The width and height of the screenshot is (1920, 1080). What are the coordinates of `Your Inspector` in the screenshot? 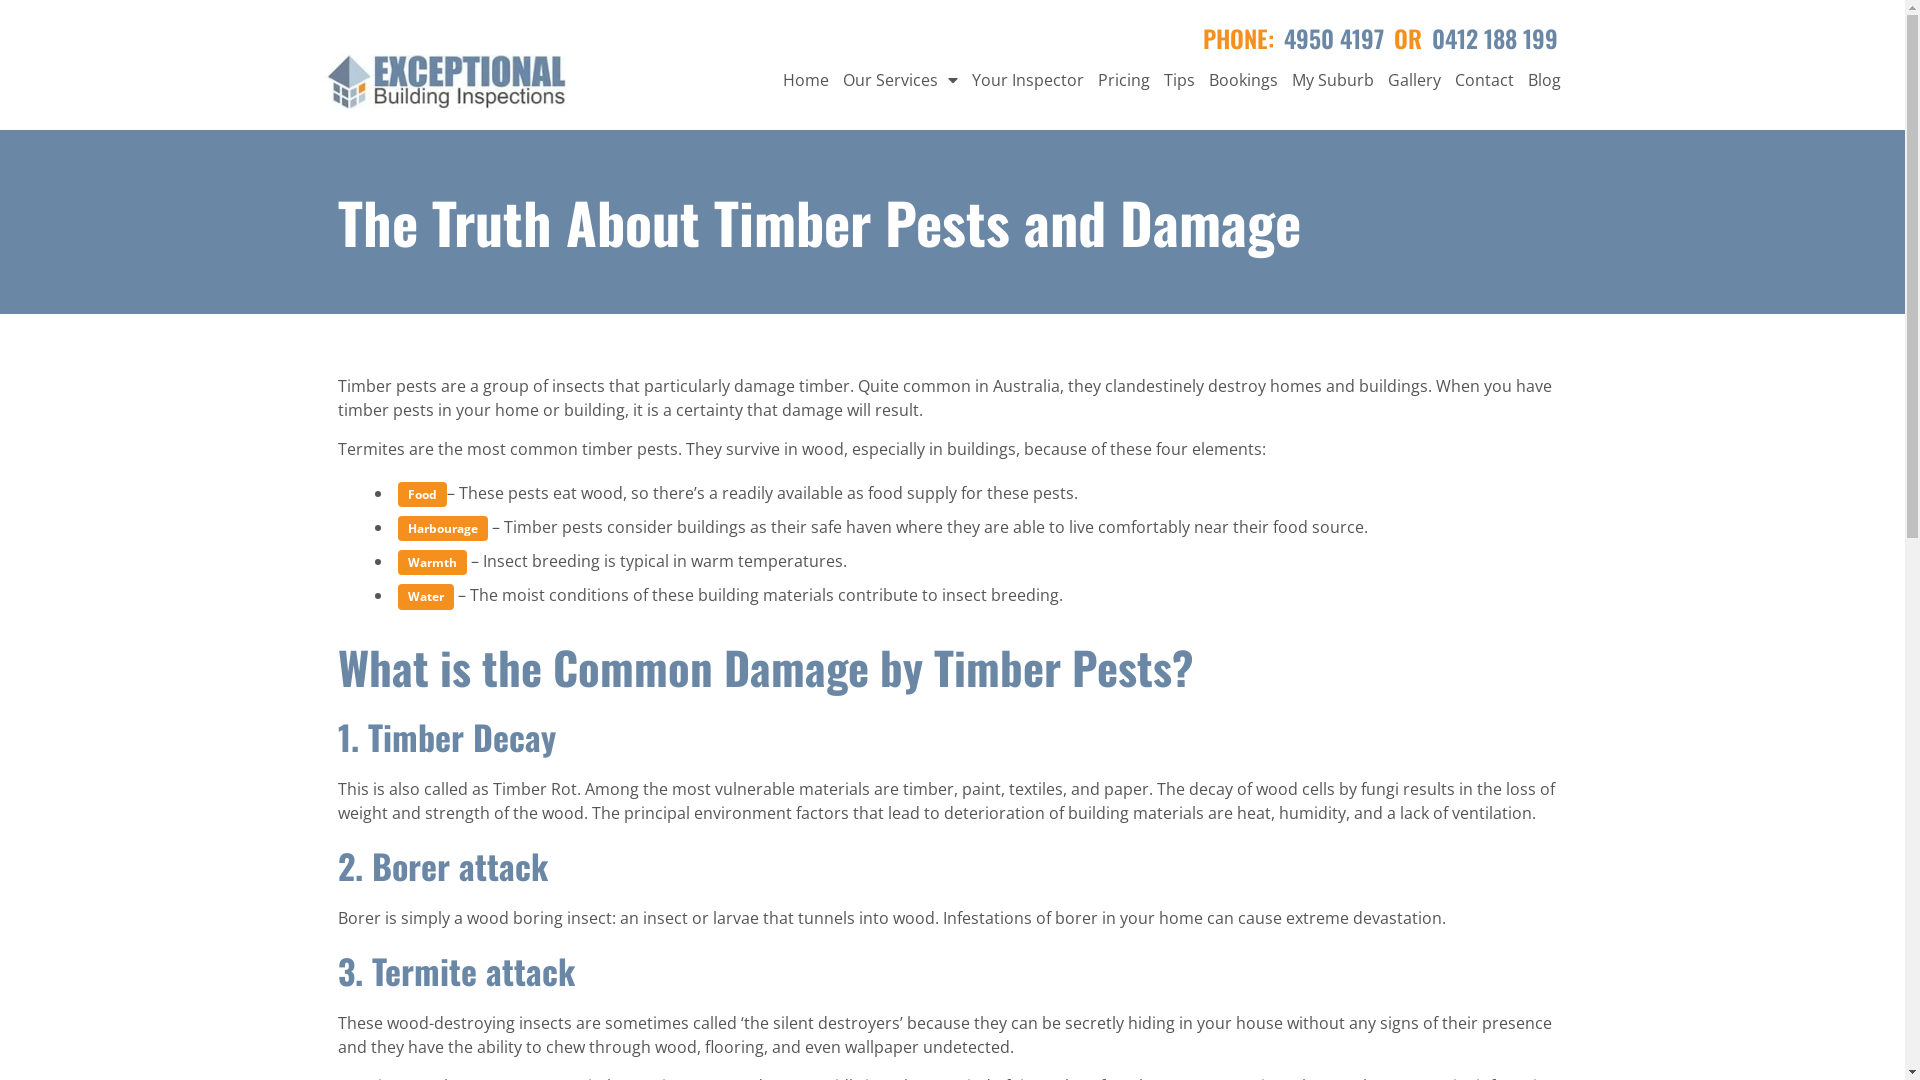 It's located at (1027, 80).